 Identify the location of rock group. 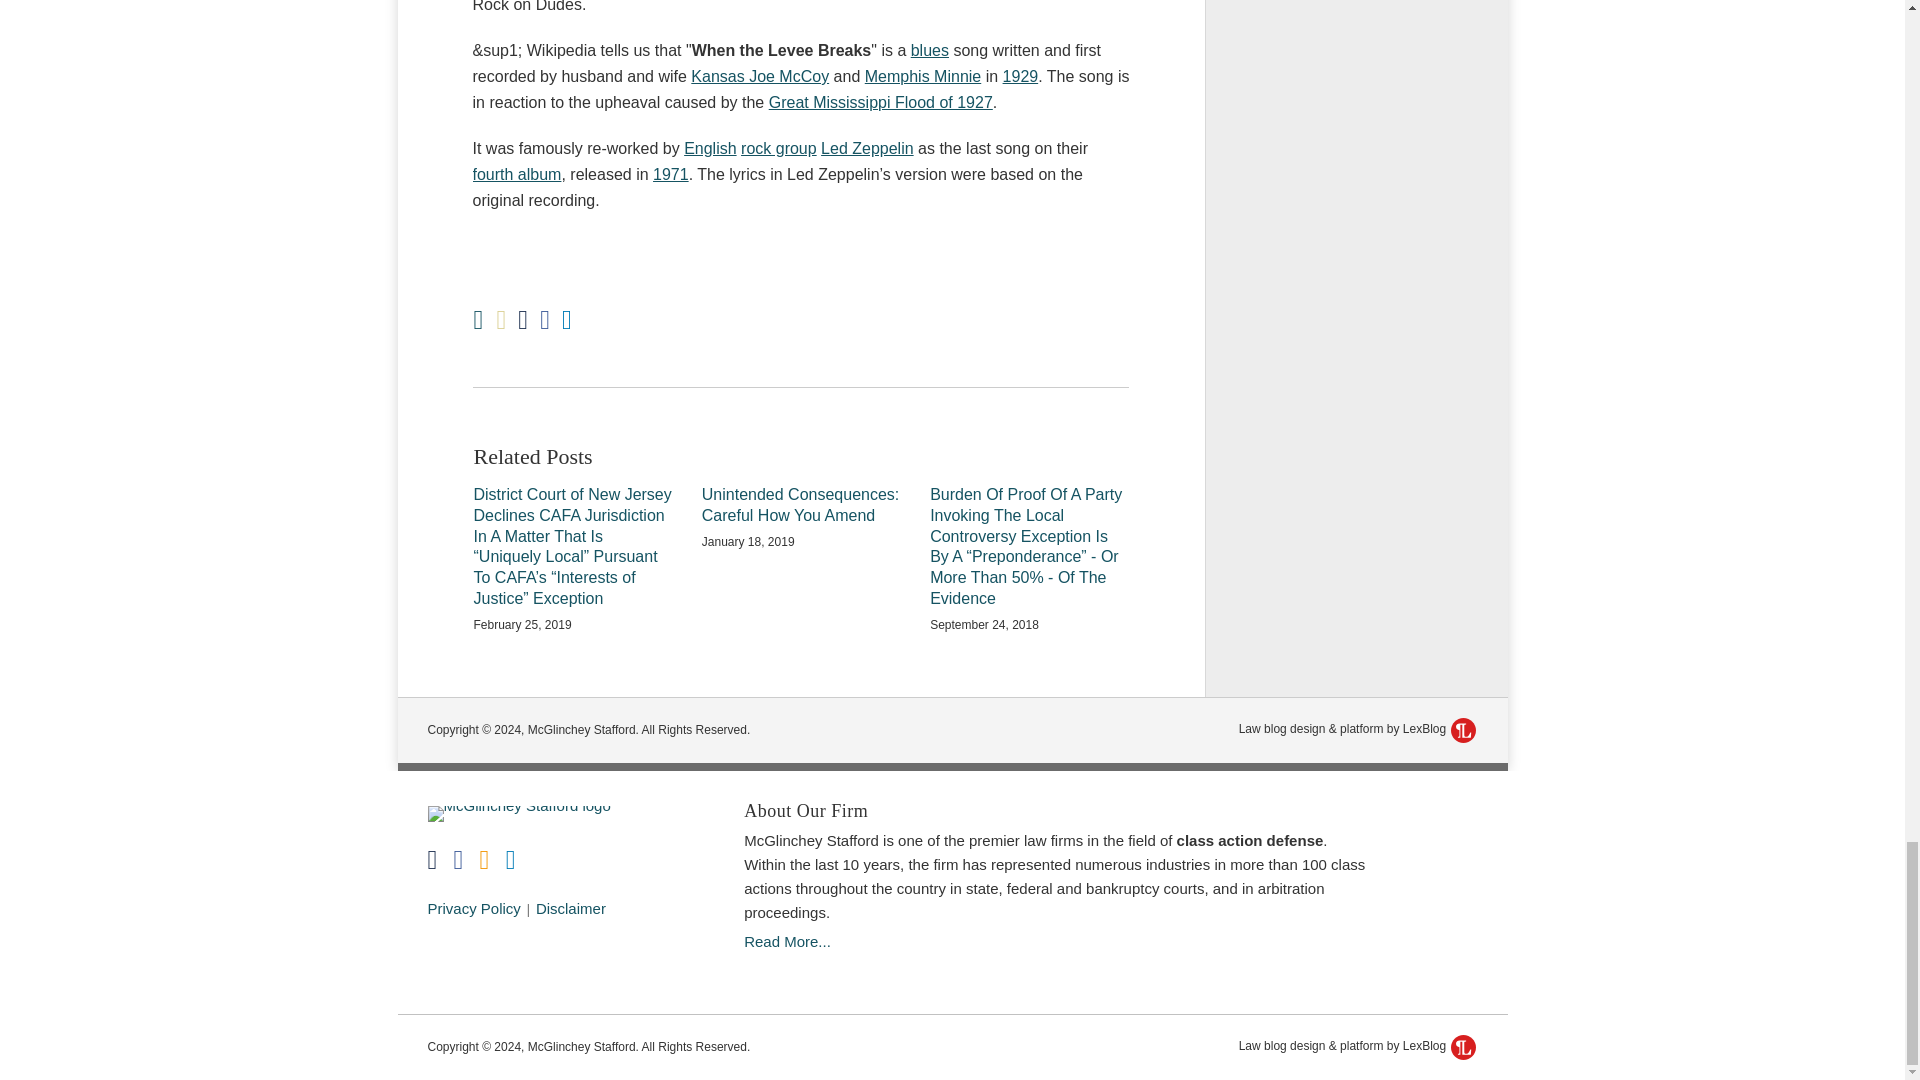
(779, 148).